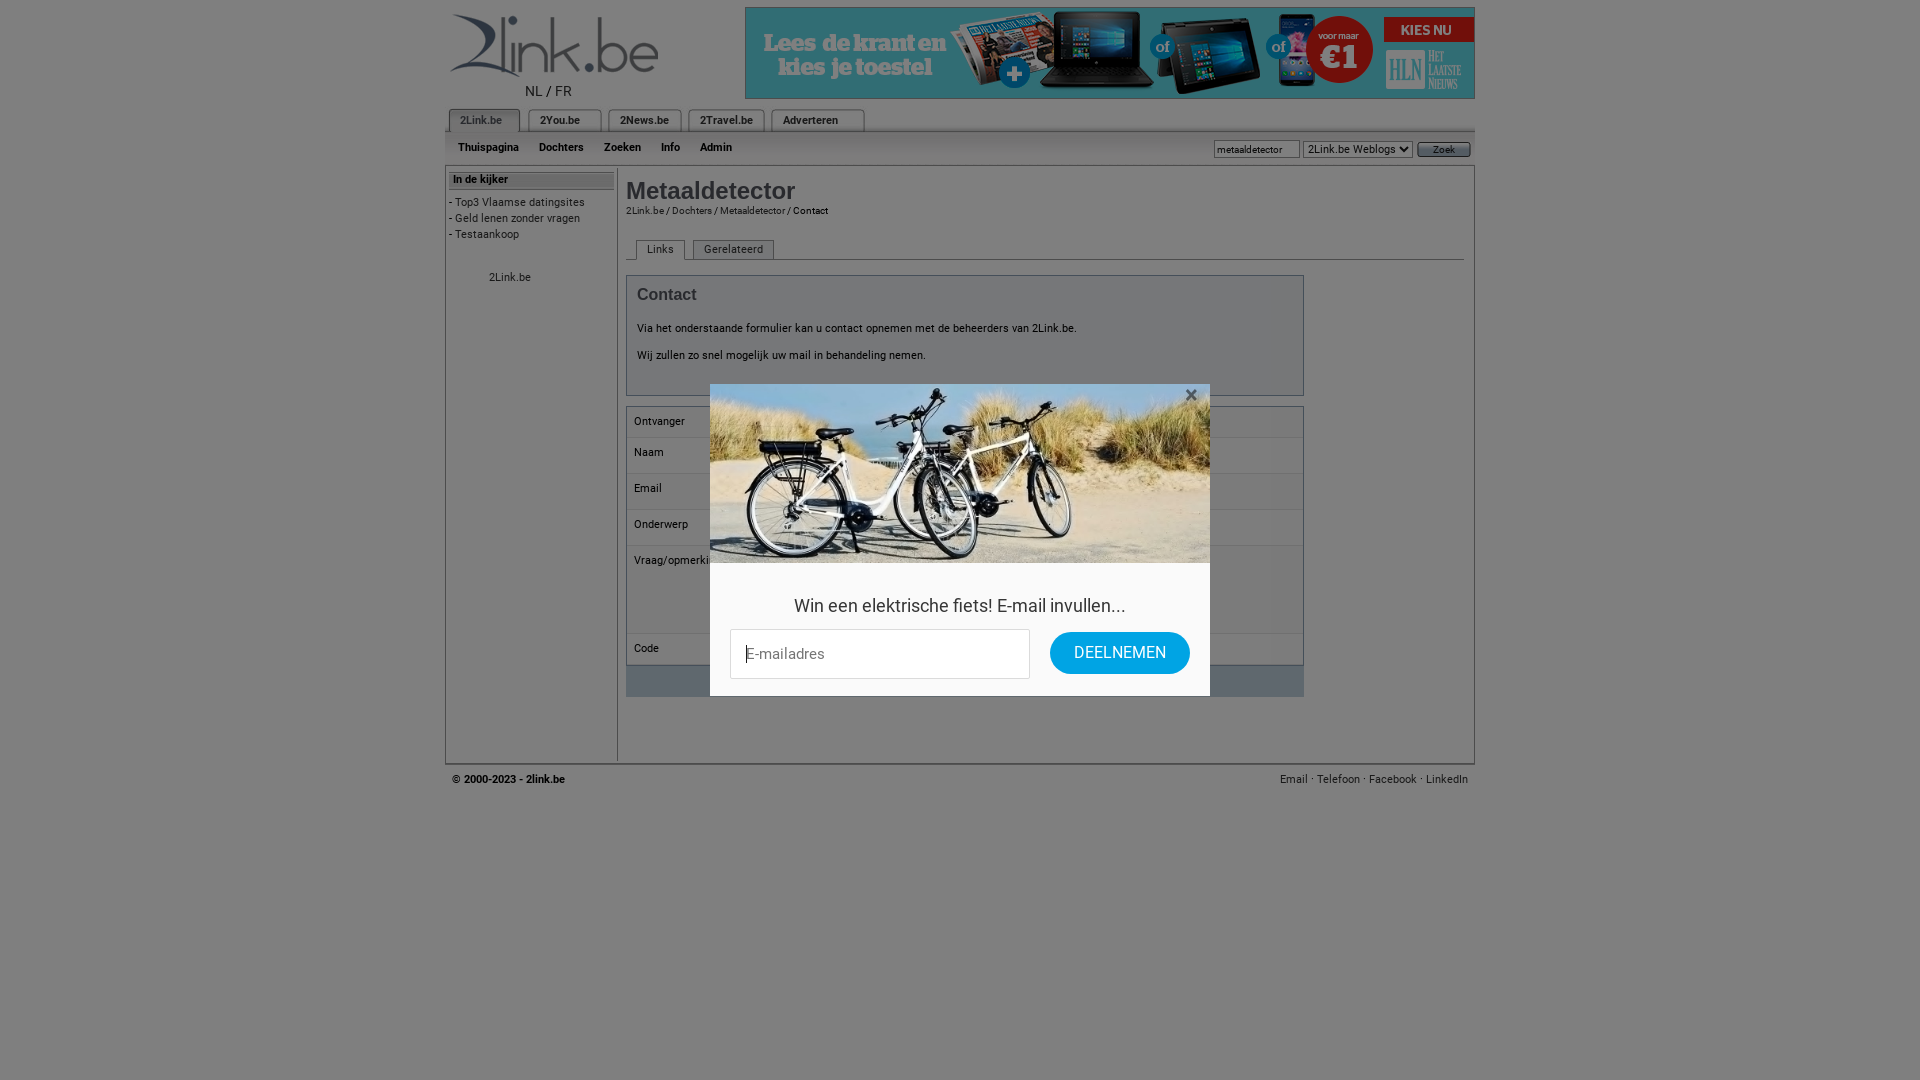 The height and width of the screenshot is (1080, 1920). Describe the element at coordinates (1393, 780) in the screenshot. I see `Facebook` at that location.